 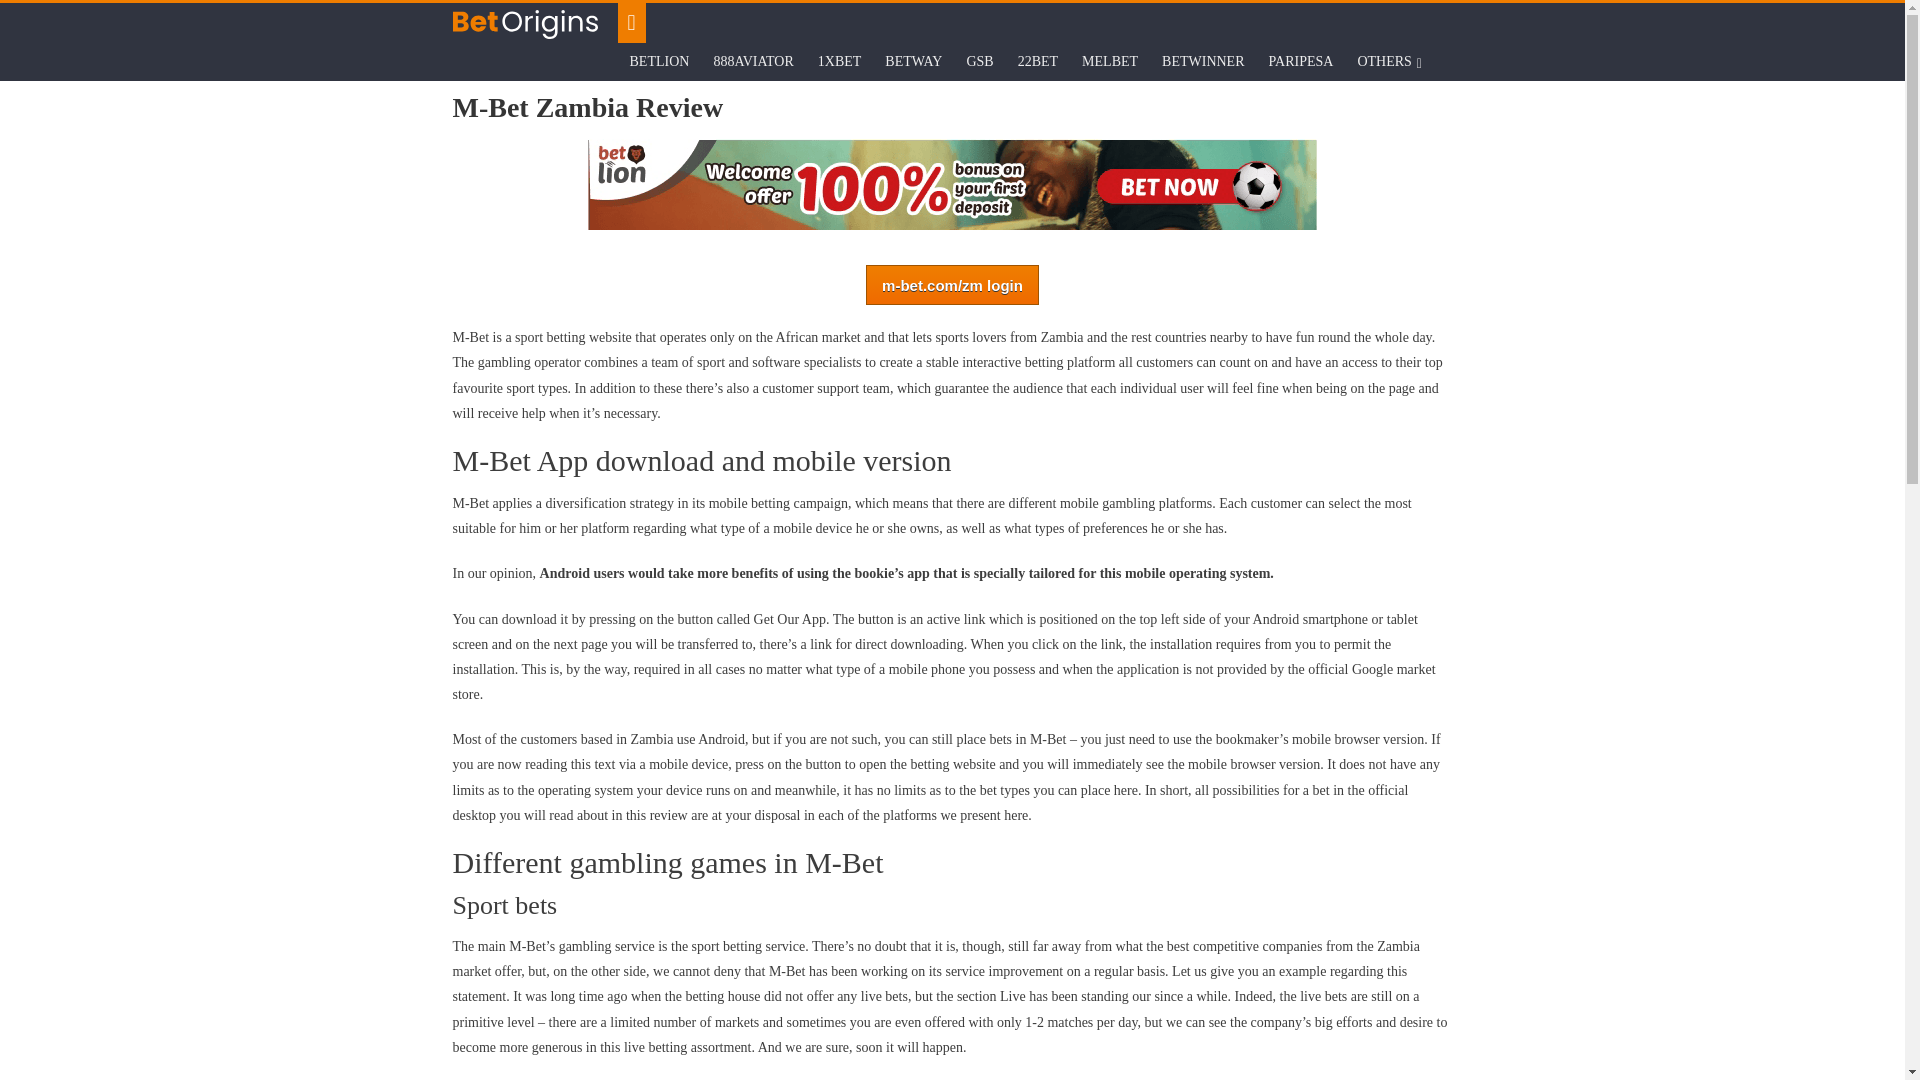 I want to click on 1XBET, so click(x=840, y=62).